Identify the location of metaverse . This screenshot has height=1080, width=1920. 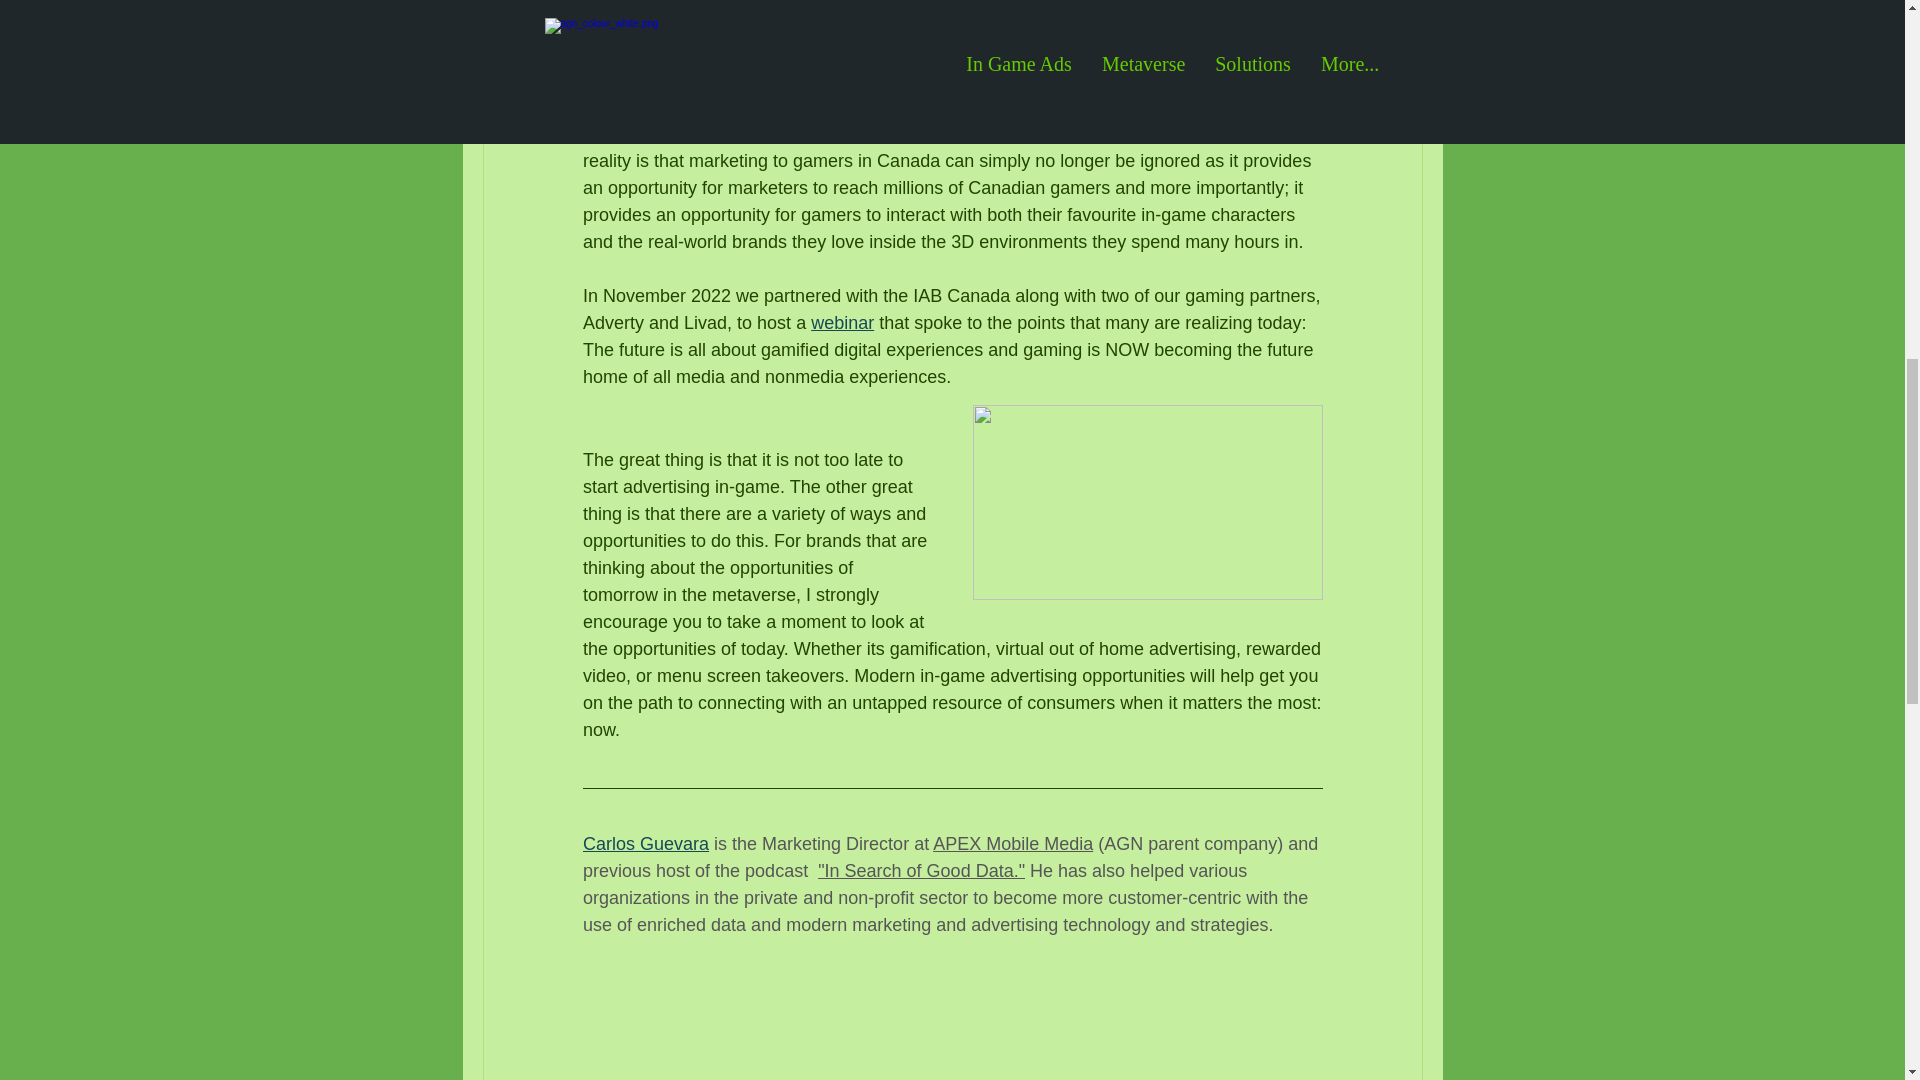
(1100, 80).